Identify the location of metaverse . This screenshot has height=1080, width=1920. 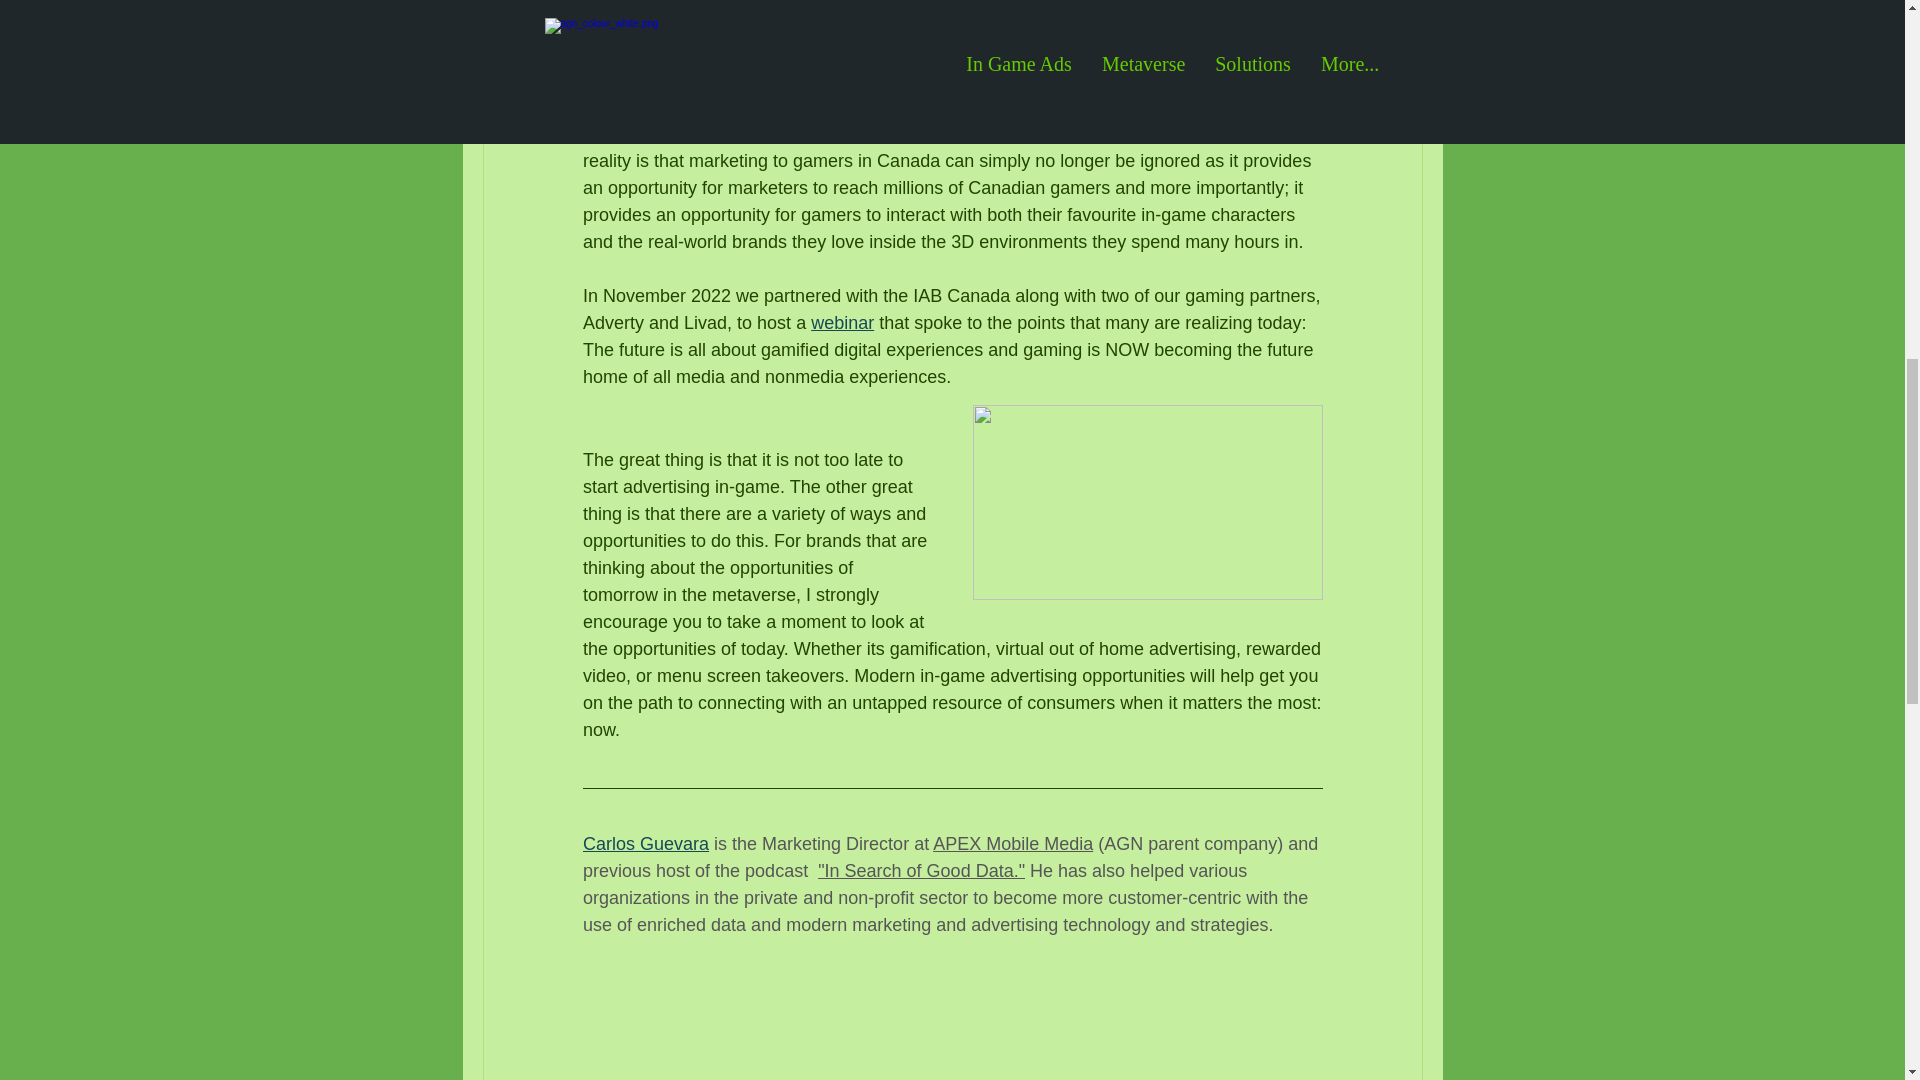
(1100, 80).